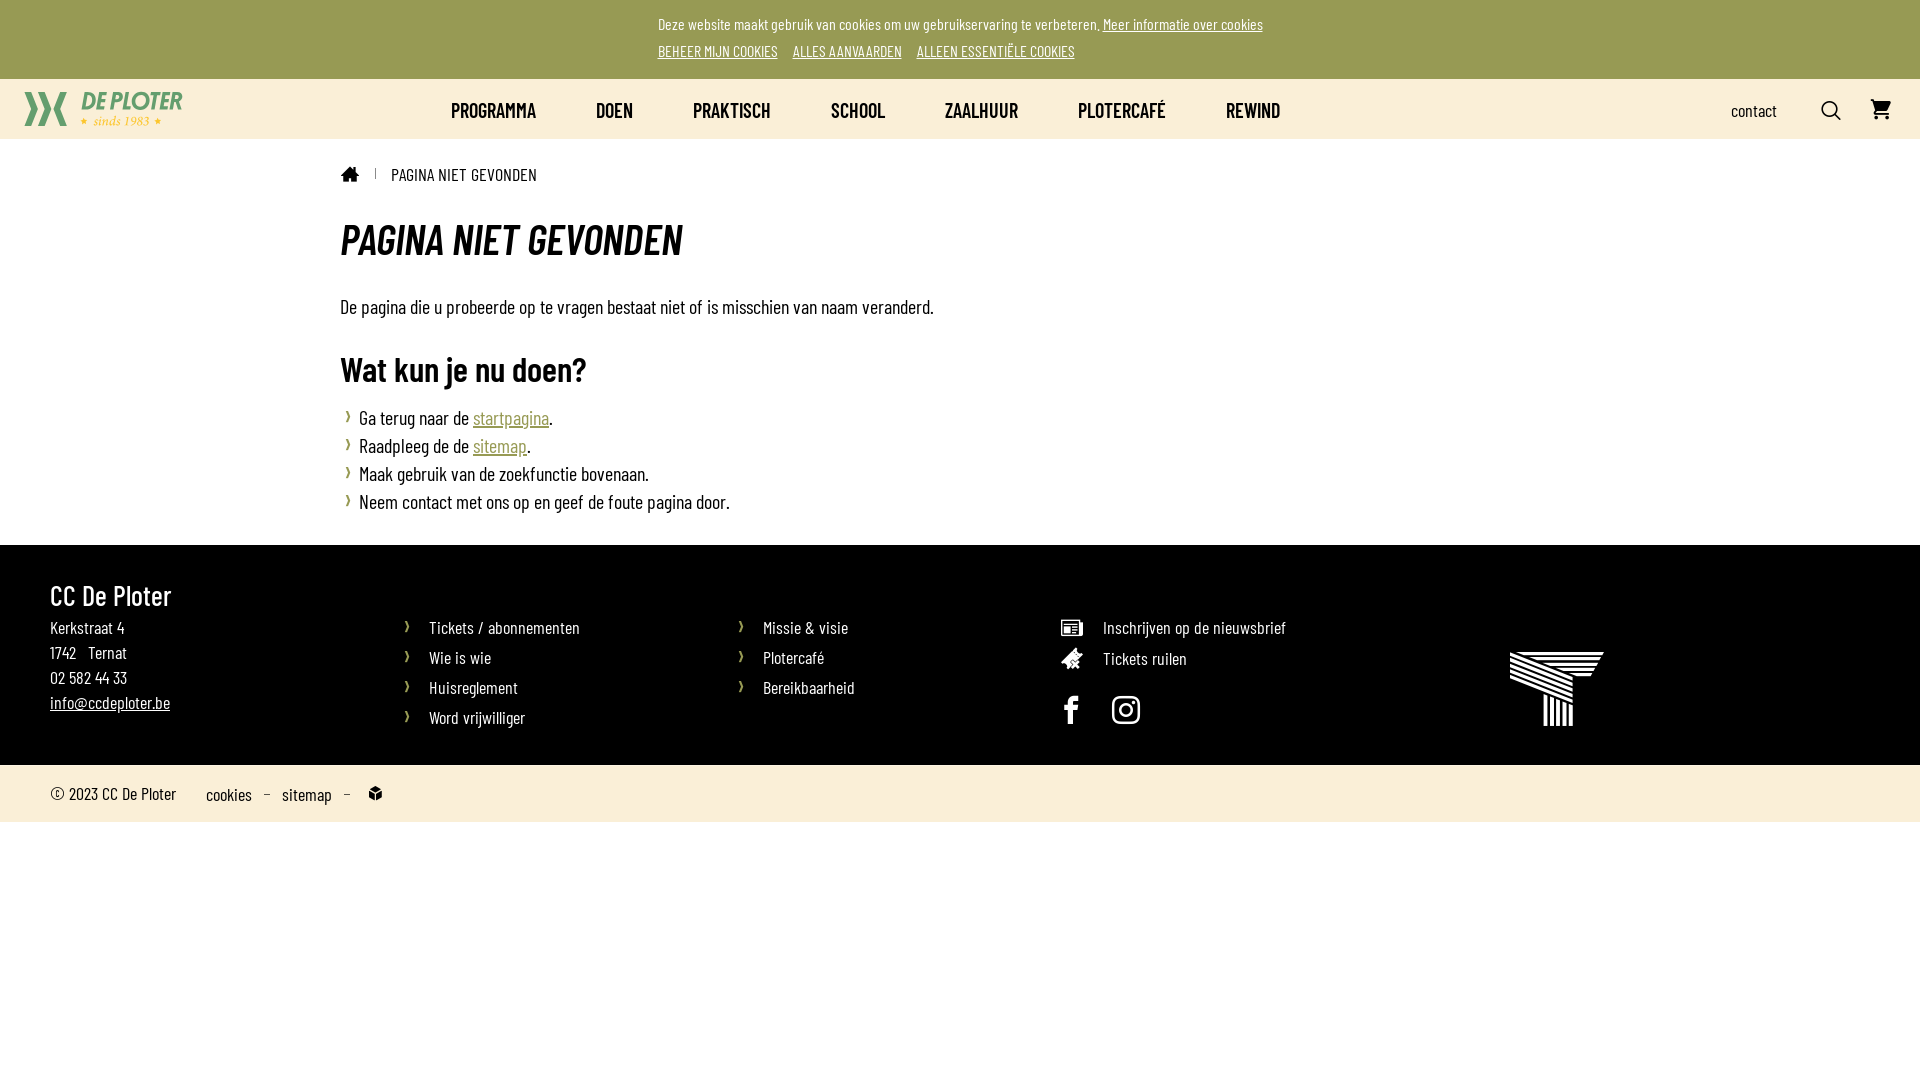  What do you see at coordinates (494, 110) in the screenshot?
I see `PROGRAMMA` at bounding box center [494, 110].